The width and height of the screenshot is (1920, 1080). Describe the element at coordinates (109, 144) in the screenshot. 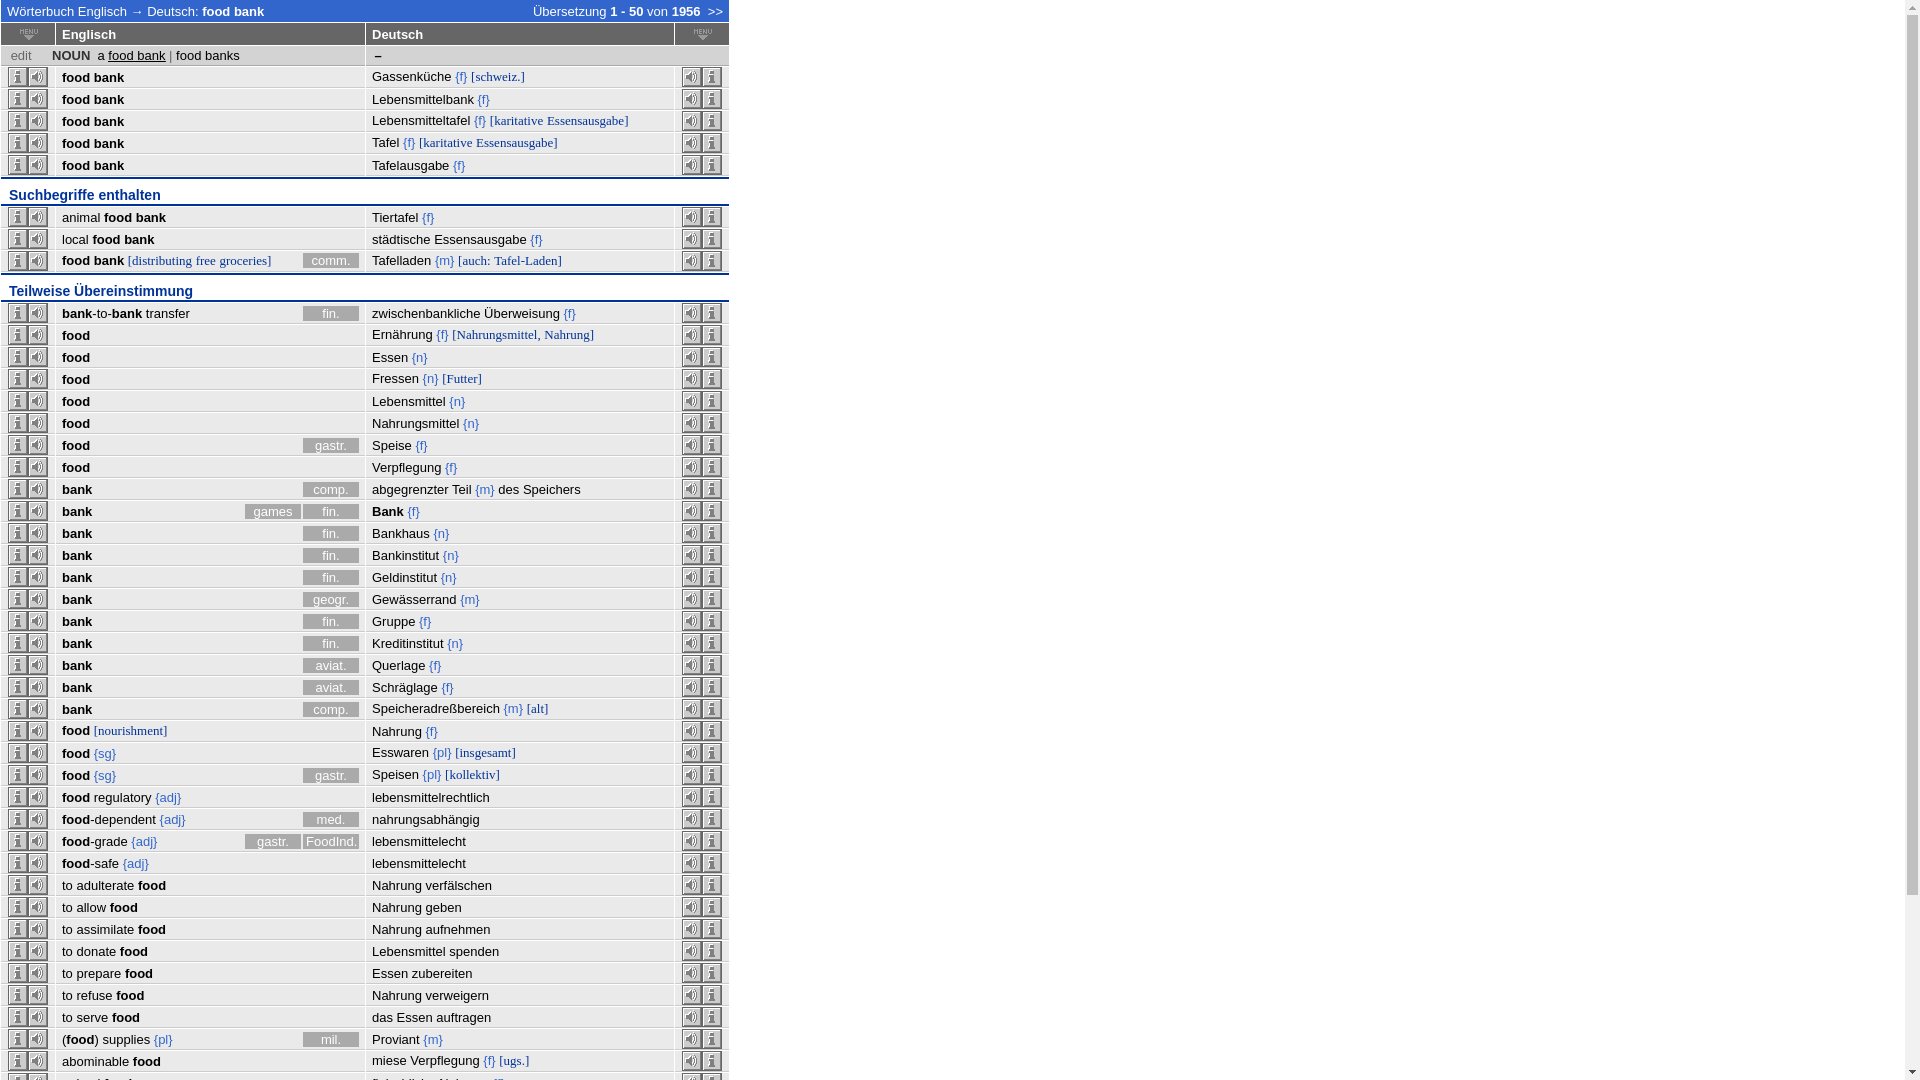

I see `bank` at that location.